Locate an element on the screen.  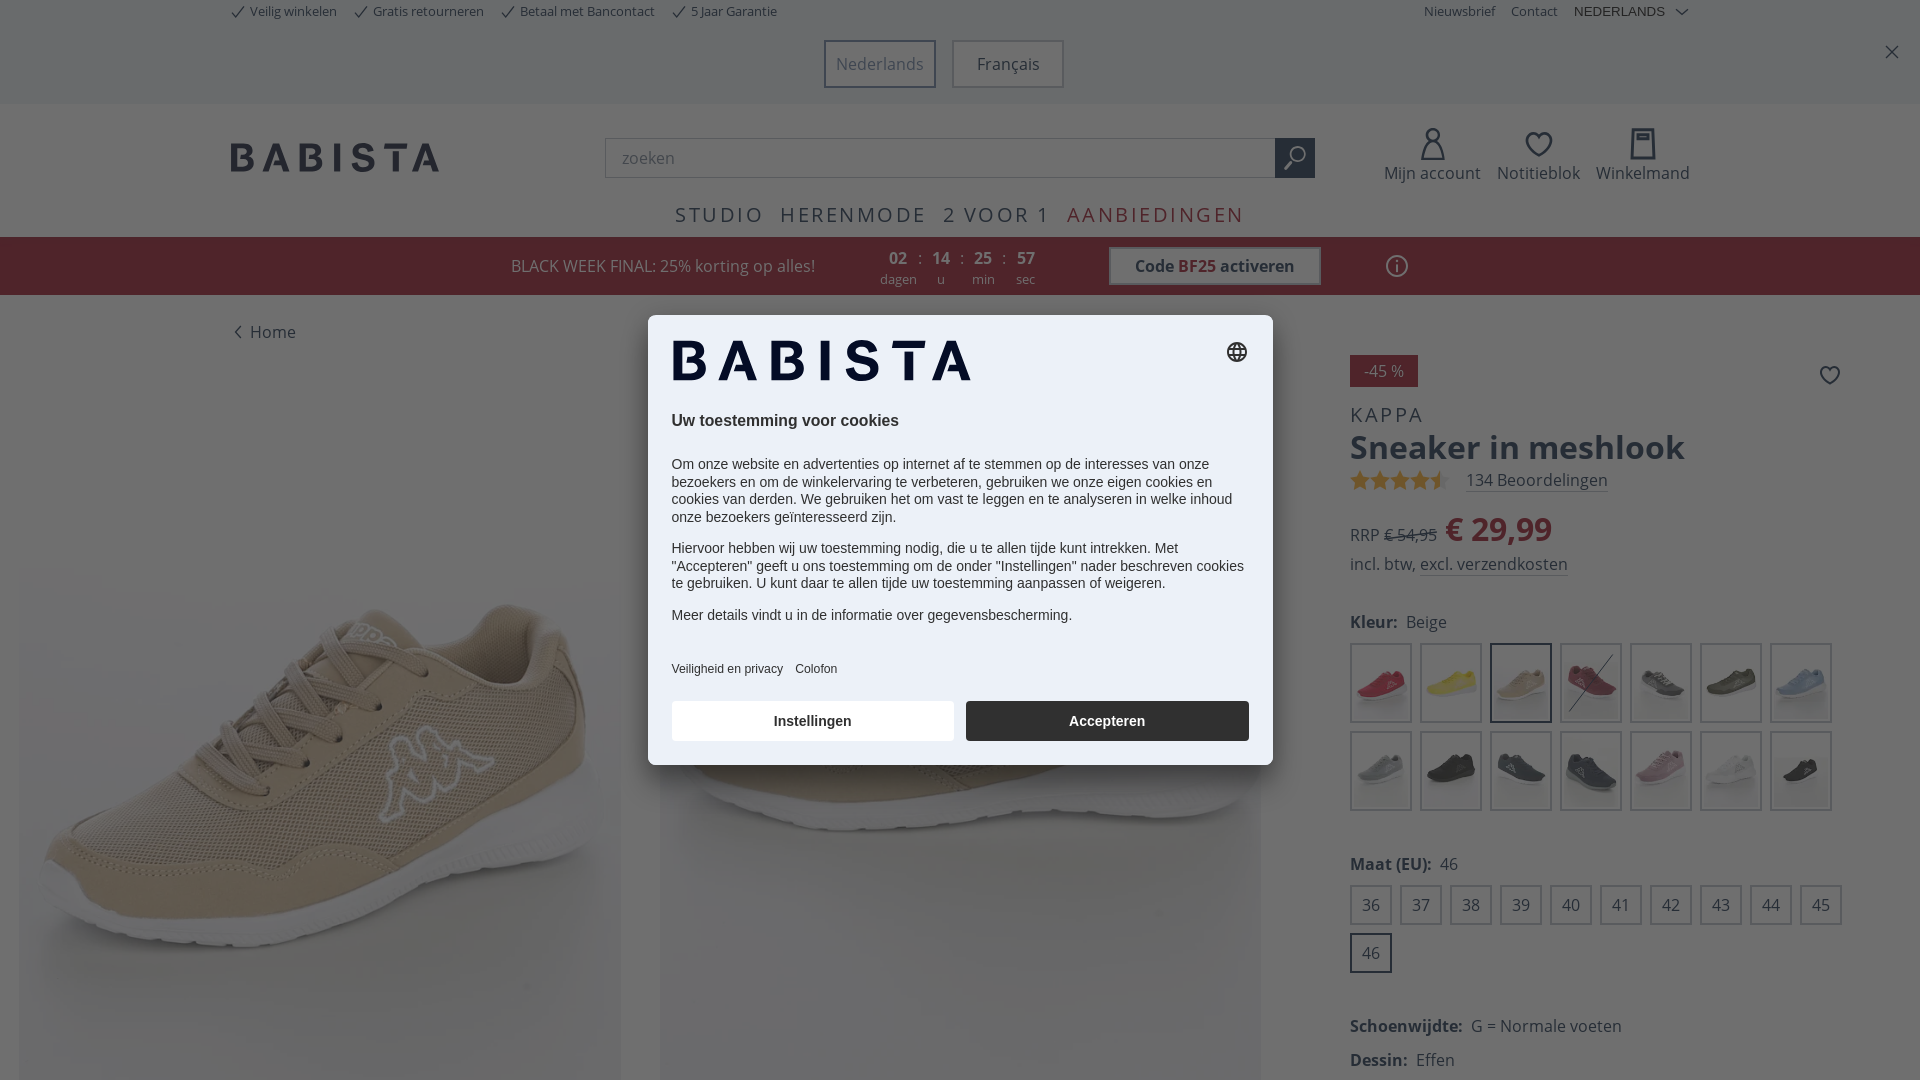
Code 
BF25
 activeren is located at coordinates (1215, 266).